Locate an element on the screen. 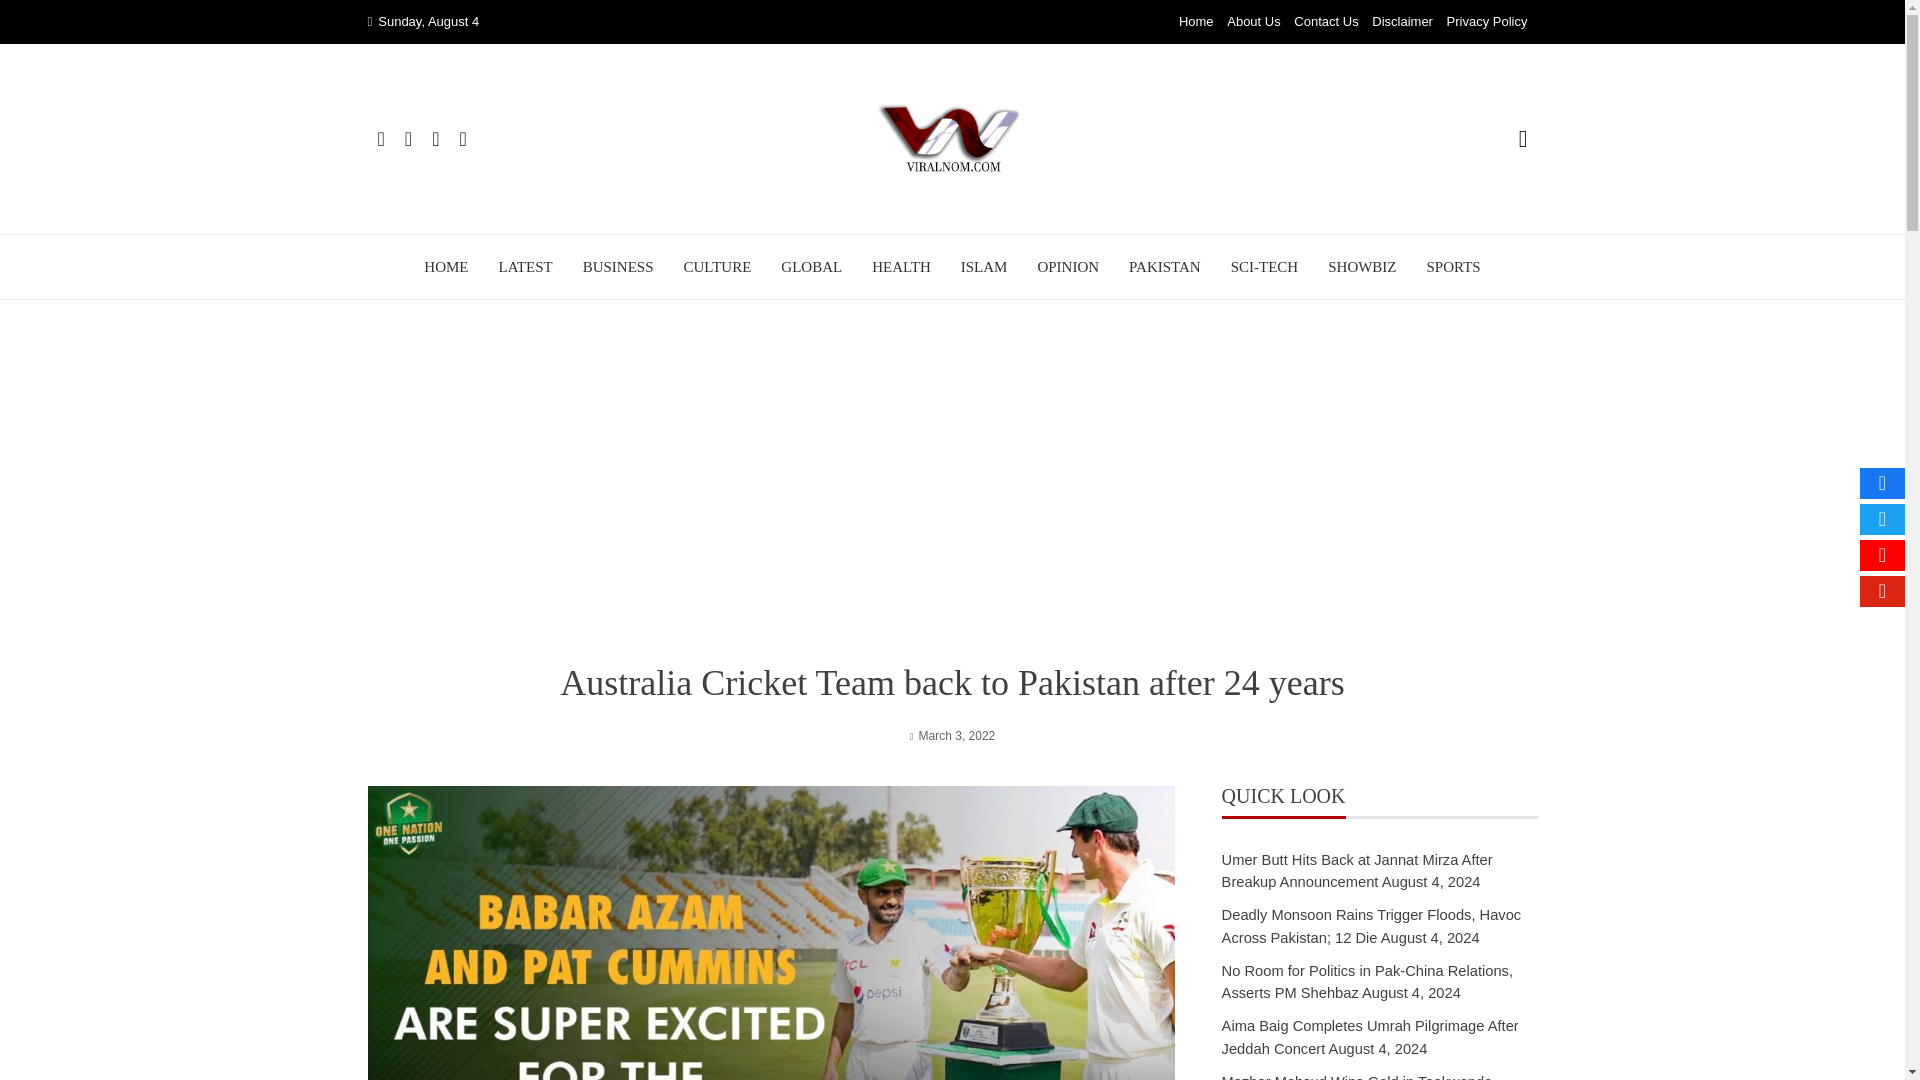  HOME is located at coordinates (446, 266).